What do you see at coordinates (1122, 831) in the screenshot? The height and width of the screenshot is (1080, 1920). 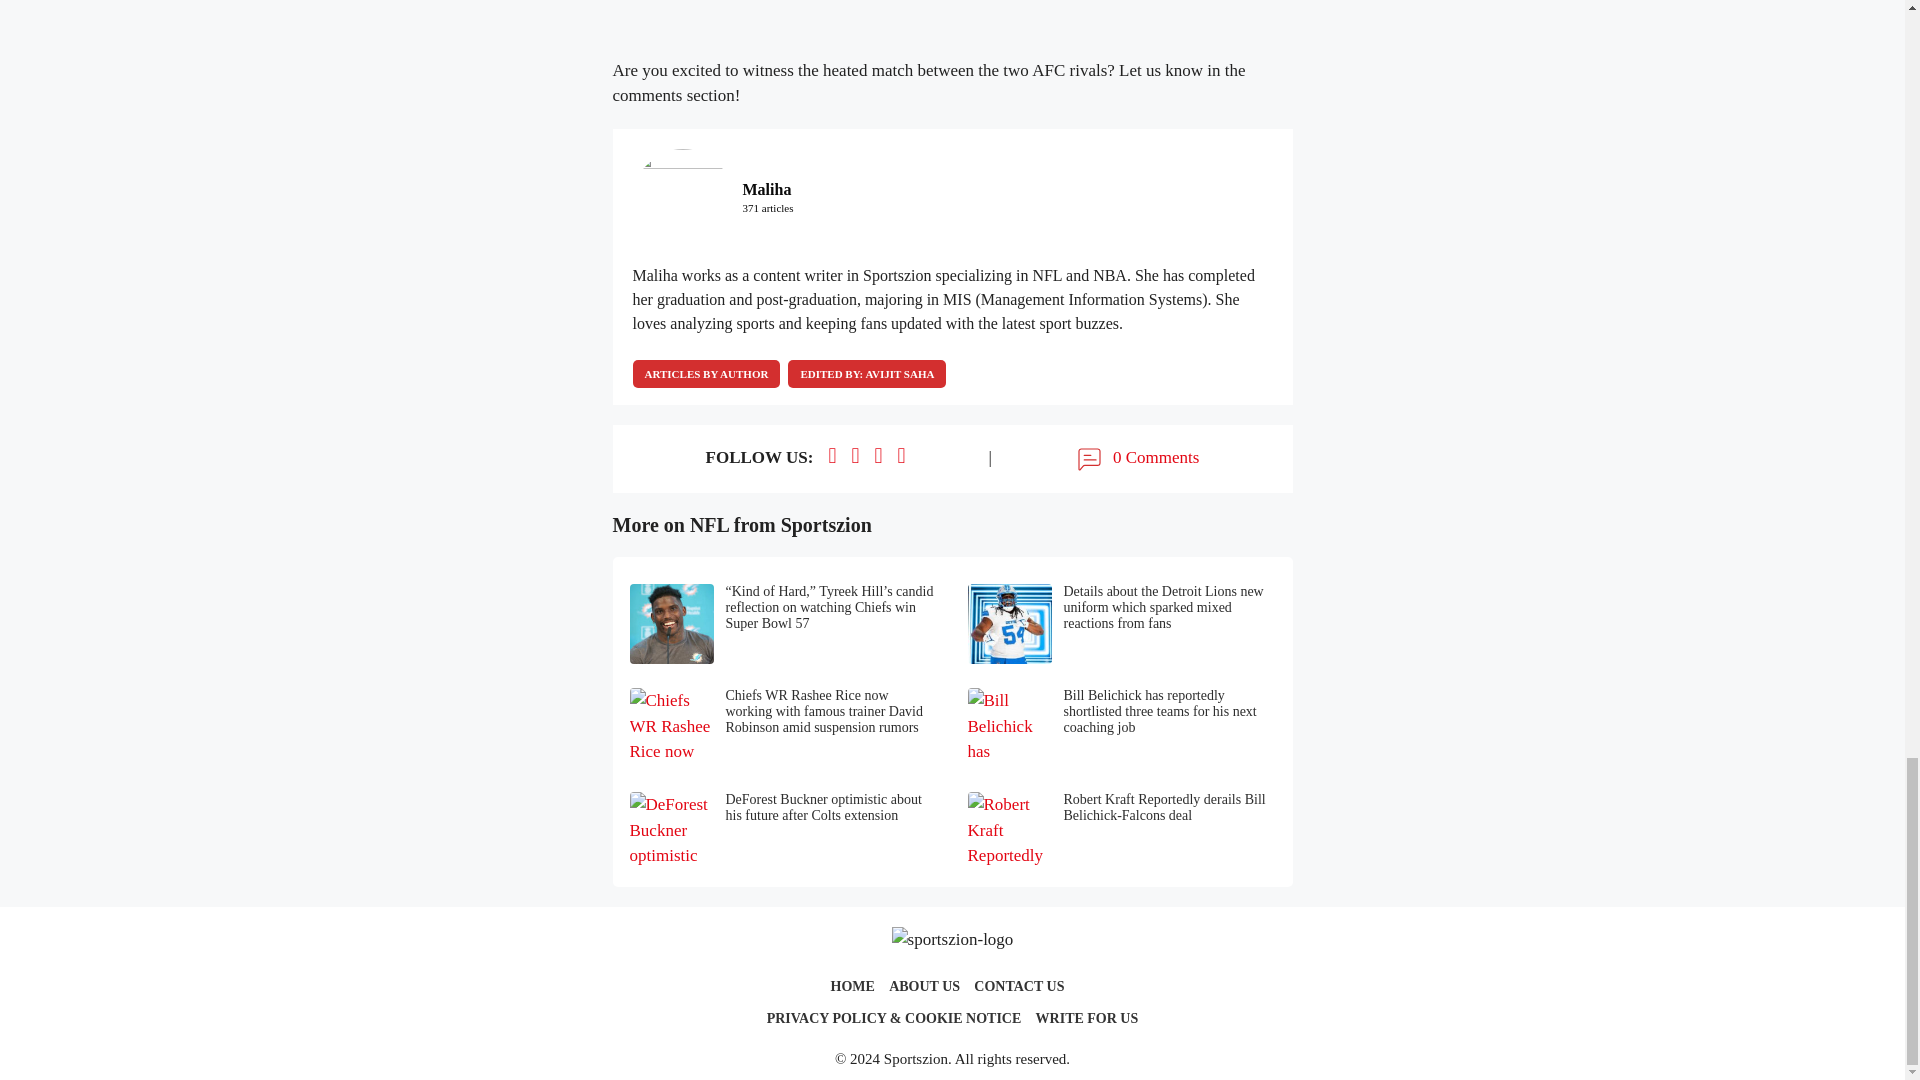 I see `Robert Kraft Reportedly derails Bill Belichick-Falcons deal` at bounding box center [1122, 831].